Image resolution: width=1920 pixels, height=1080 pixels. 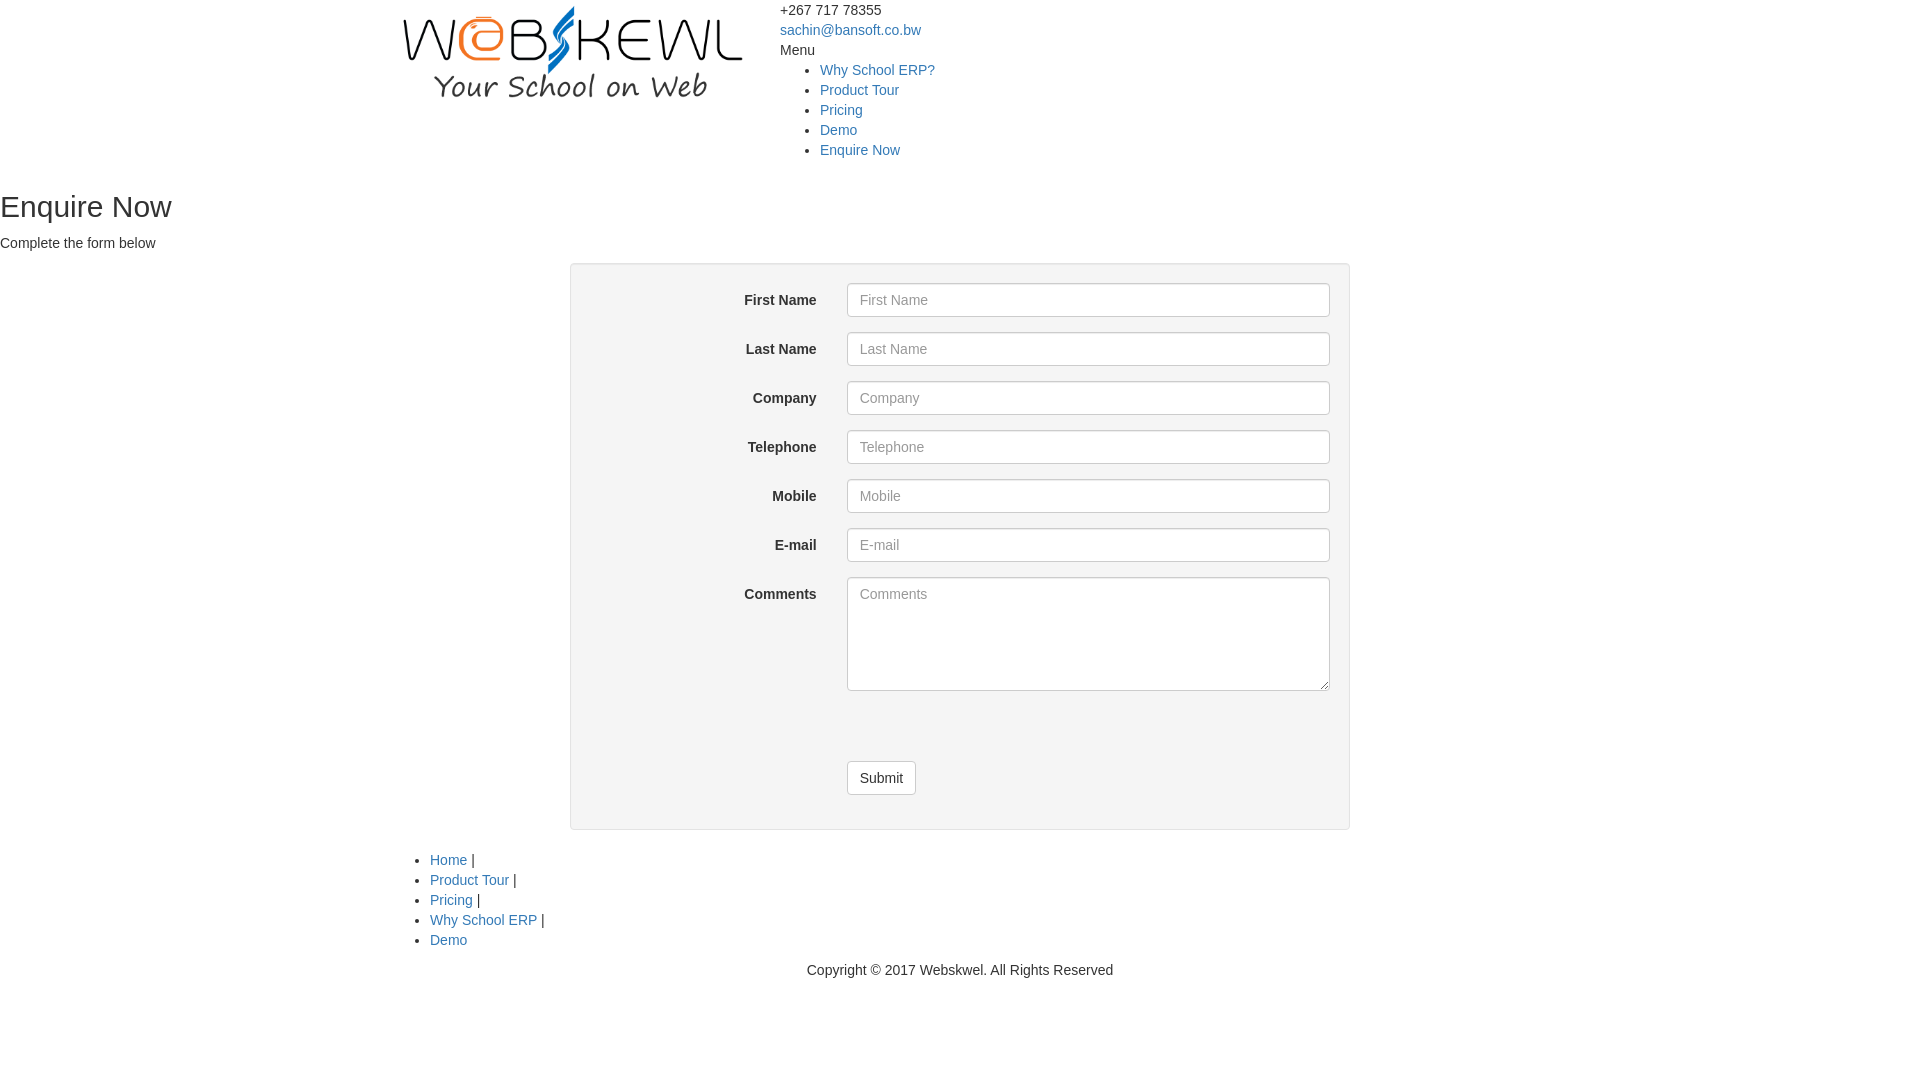 What do you see at coordinates (878, 70) in the screenshot?
I see `Why School ERP?` at bounding box center [878, 70].